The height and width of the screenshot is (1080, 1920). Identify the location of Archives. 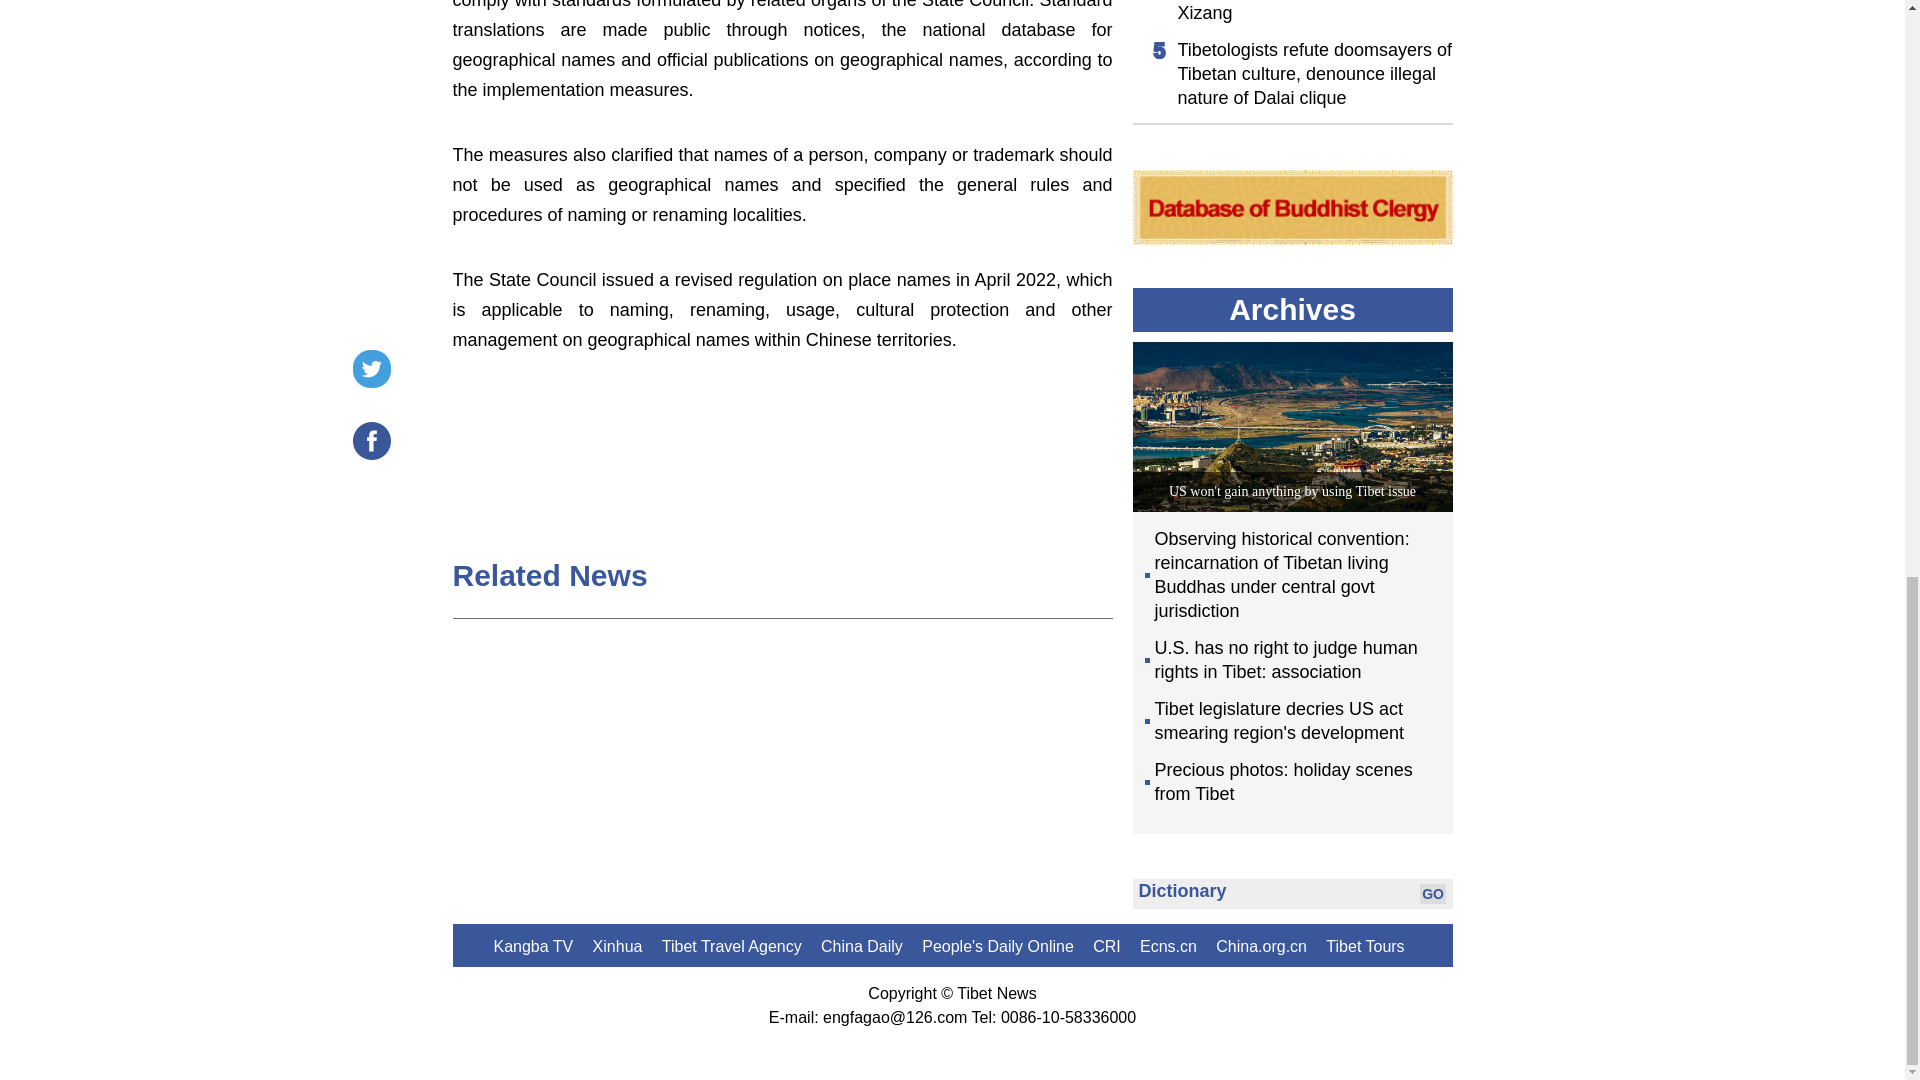
(1292, 309).